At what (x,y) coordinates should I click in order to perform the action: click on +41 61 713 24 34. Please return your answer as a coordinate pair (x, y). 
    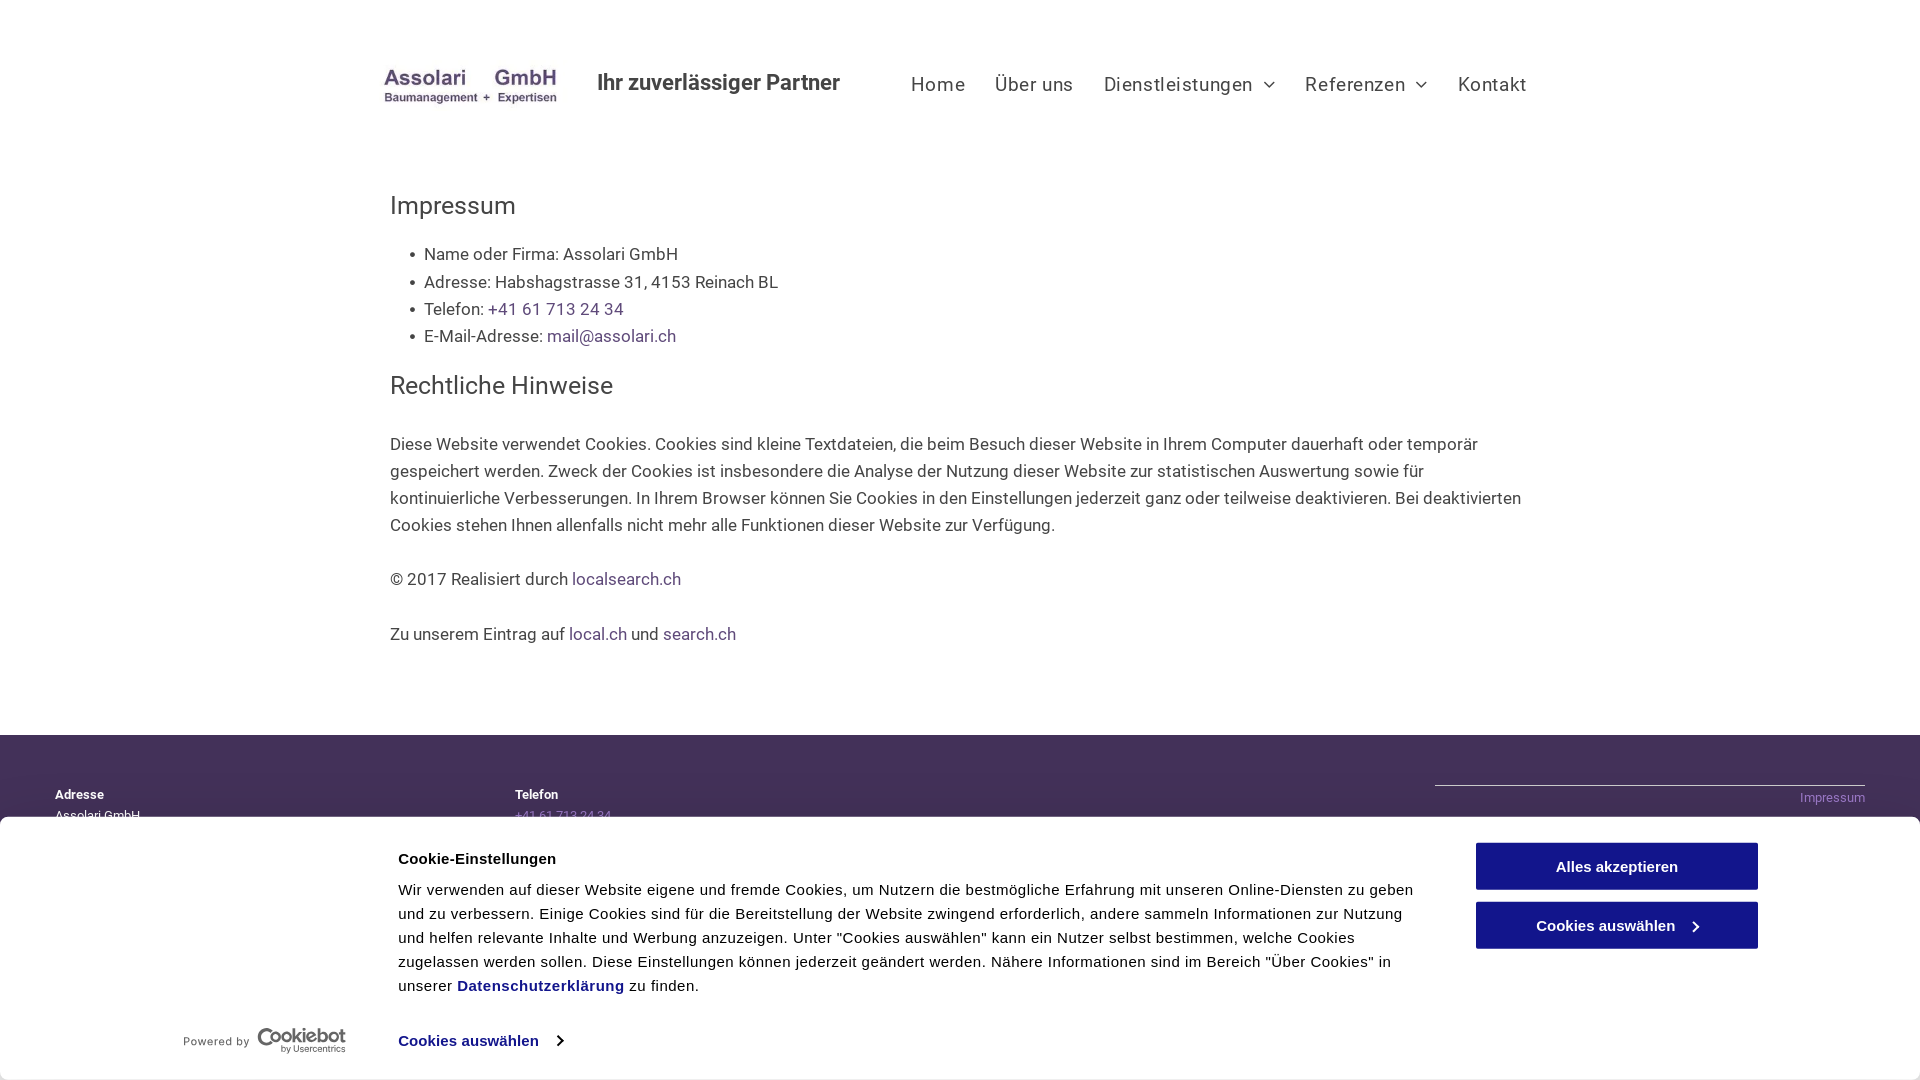
    Looking at the image, I should click on (556, 309).